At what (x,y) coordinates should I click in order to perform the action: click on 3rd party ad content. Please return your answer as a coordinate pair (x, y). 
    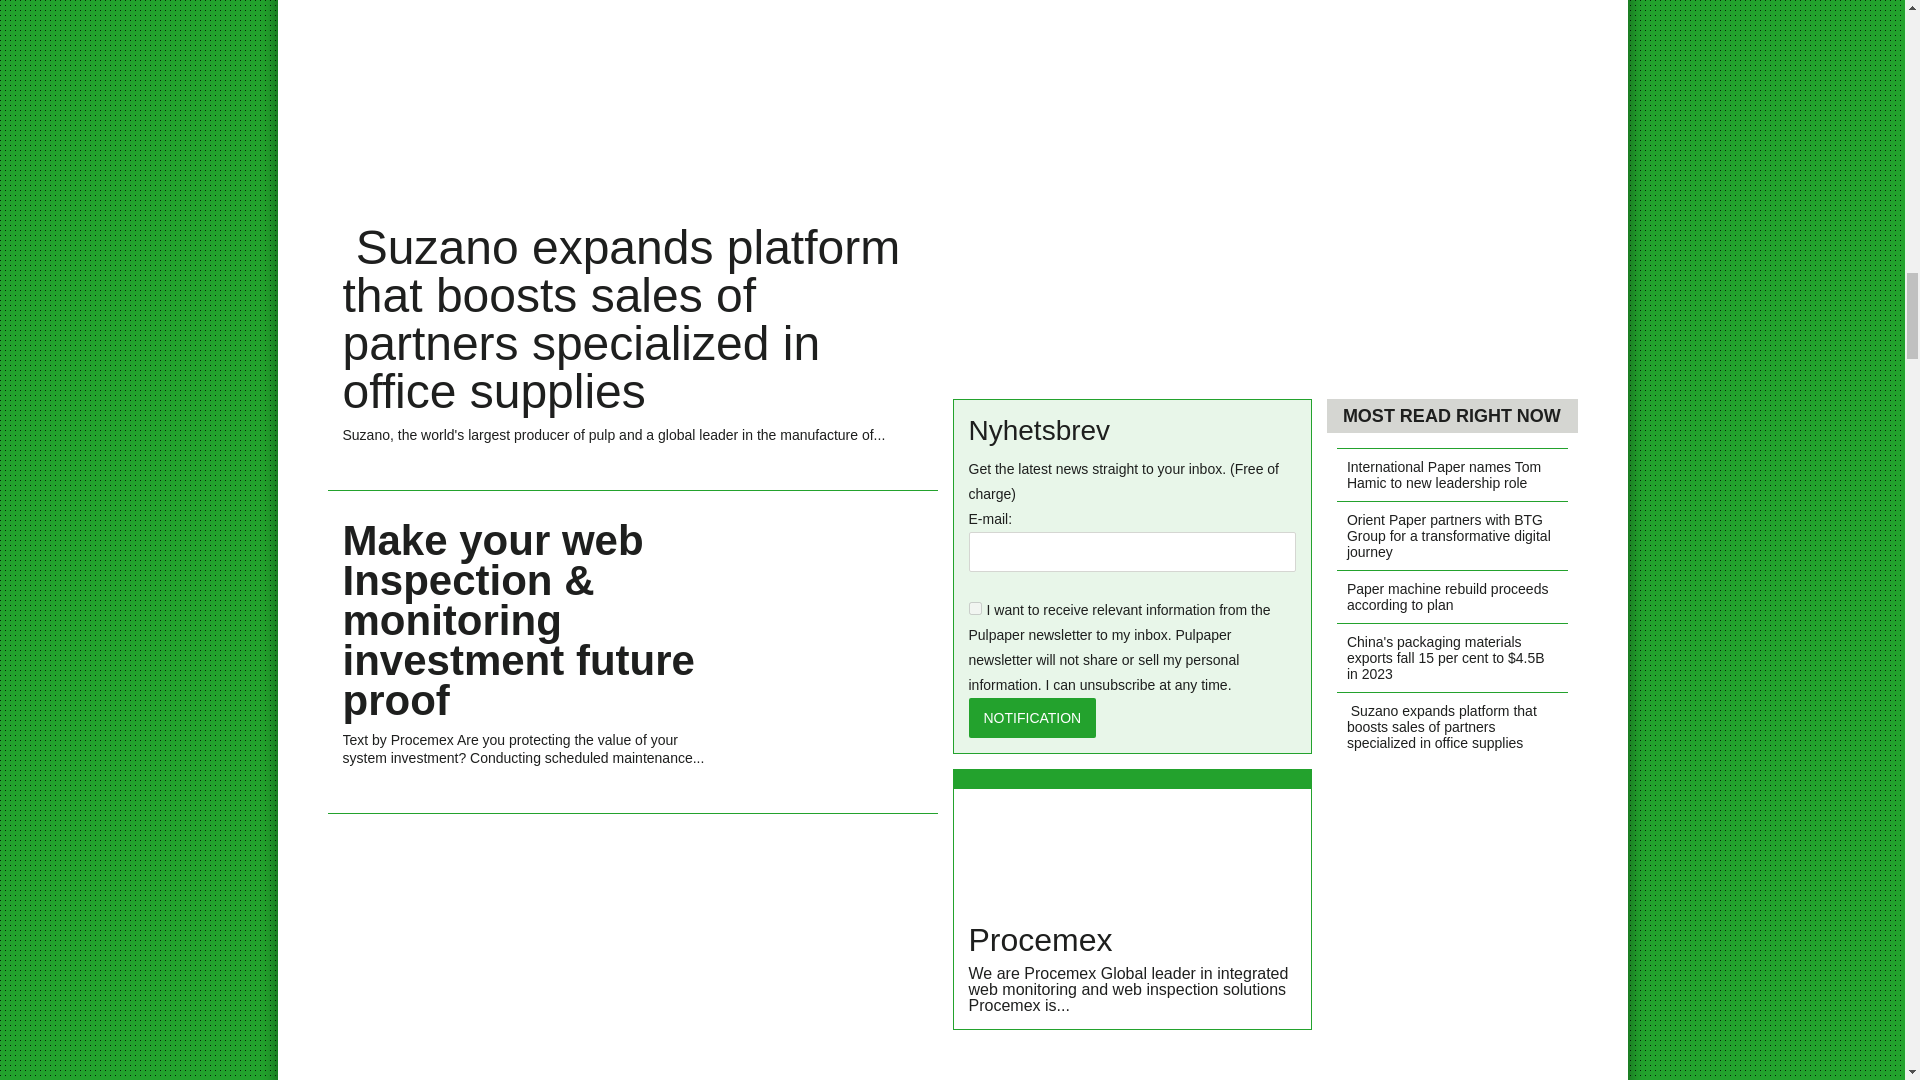
    Looking at the image, I should click on (1132, 1062).